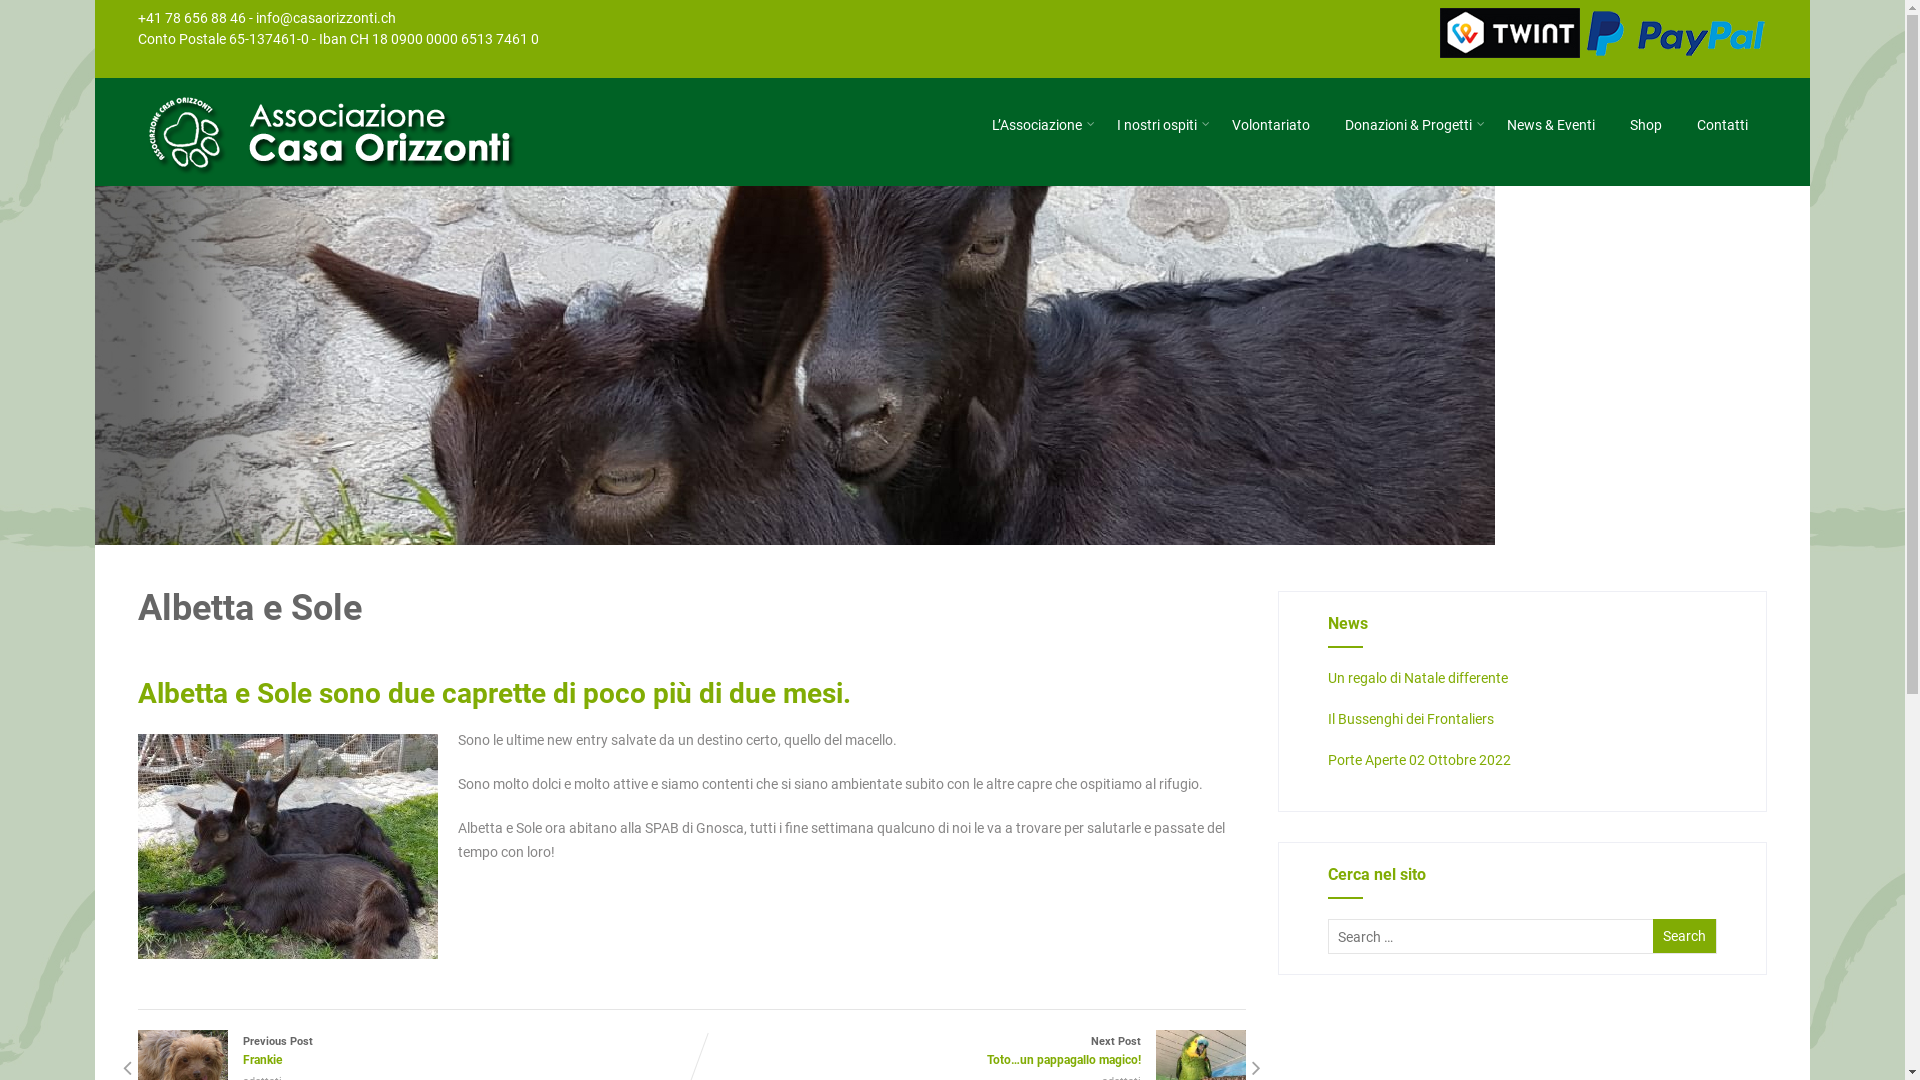  What do you see at coordinates (1551, 125) in the screenshot?
I see `News & Eventi` at bounding box center [1551, 125].